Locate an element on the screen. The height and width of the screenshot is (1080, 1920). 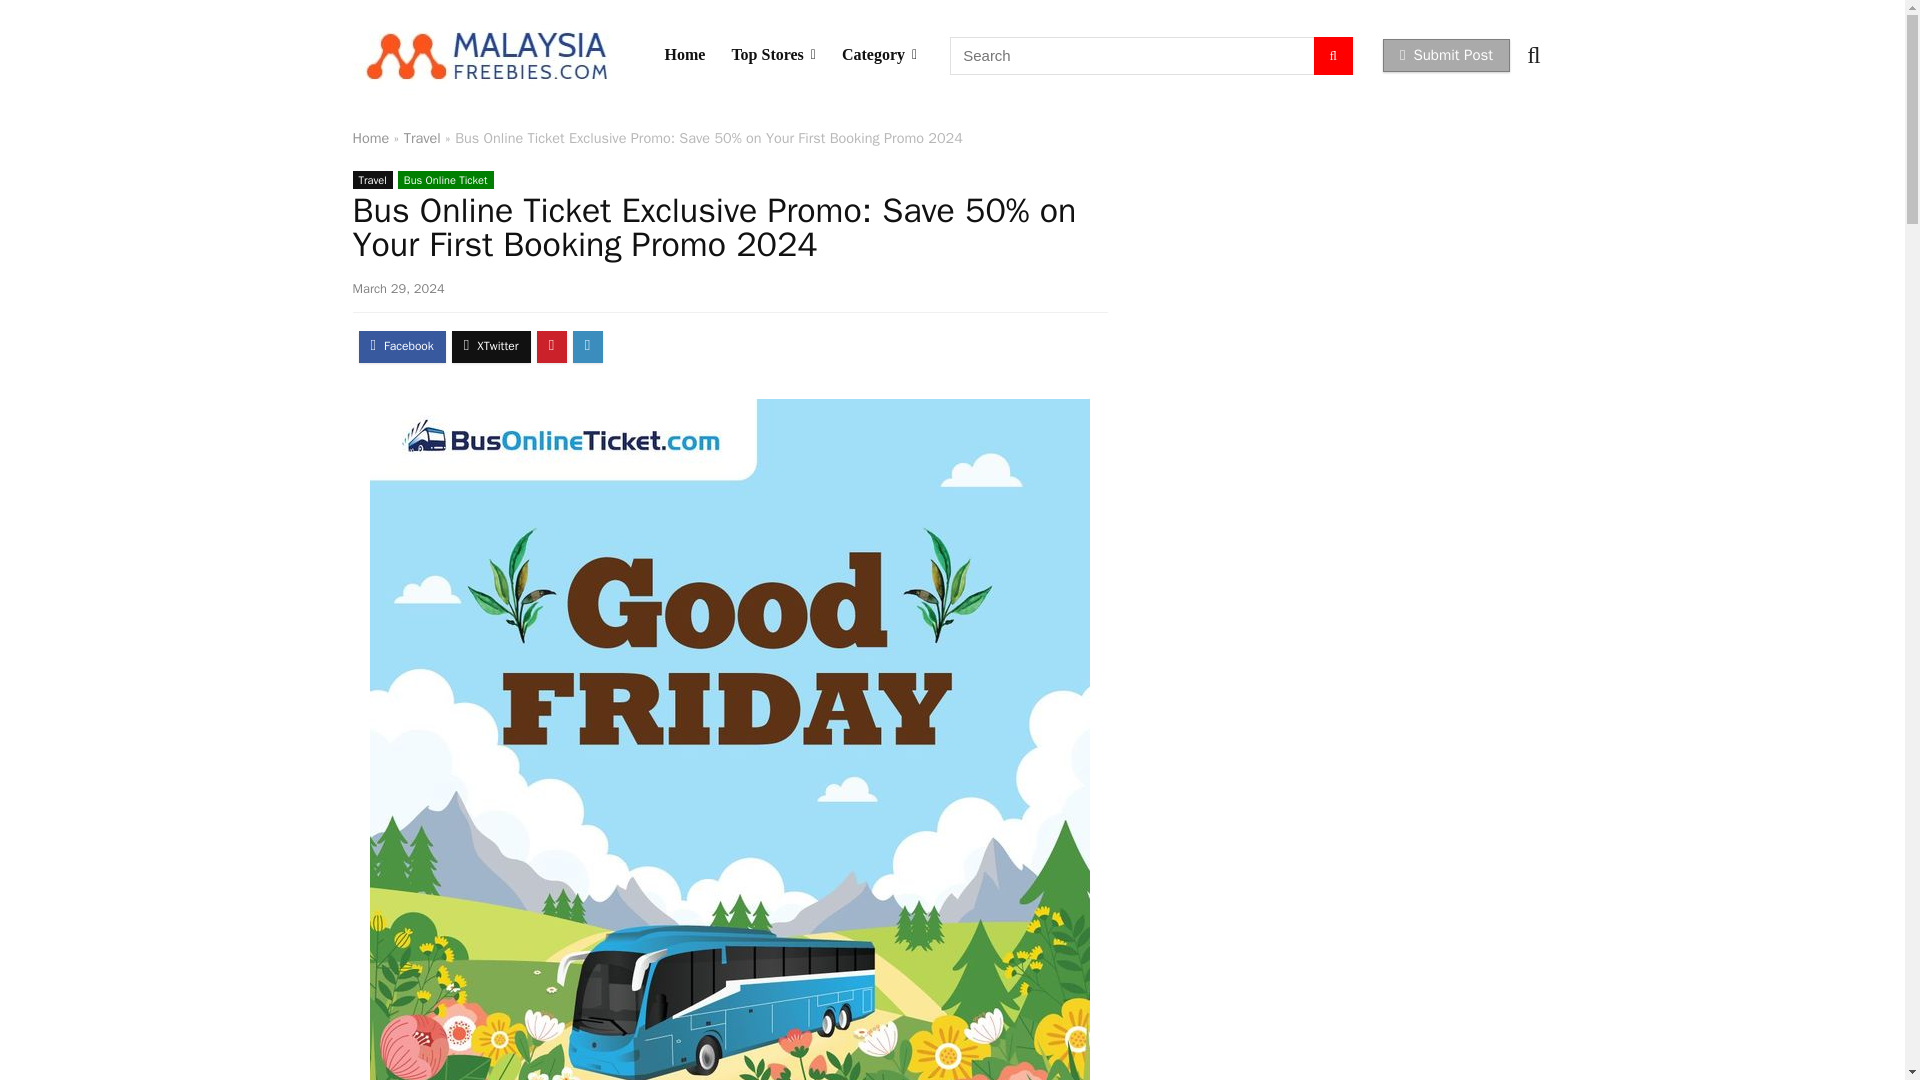
Home is located at coordinates (685, 54).